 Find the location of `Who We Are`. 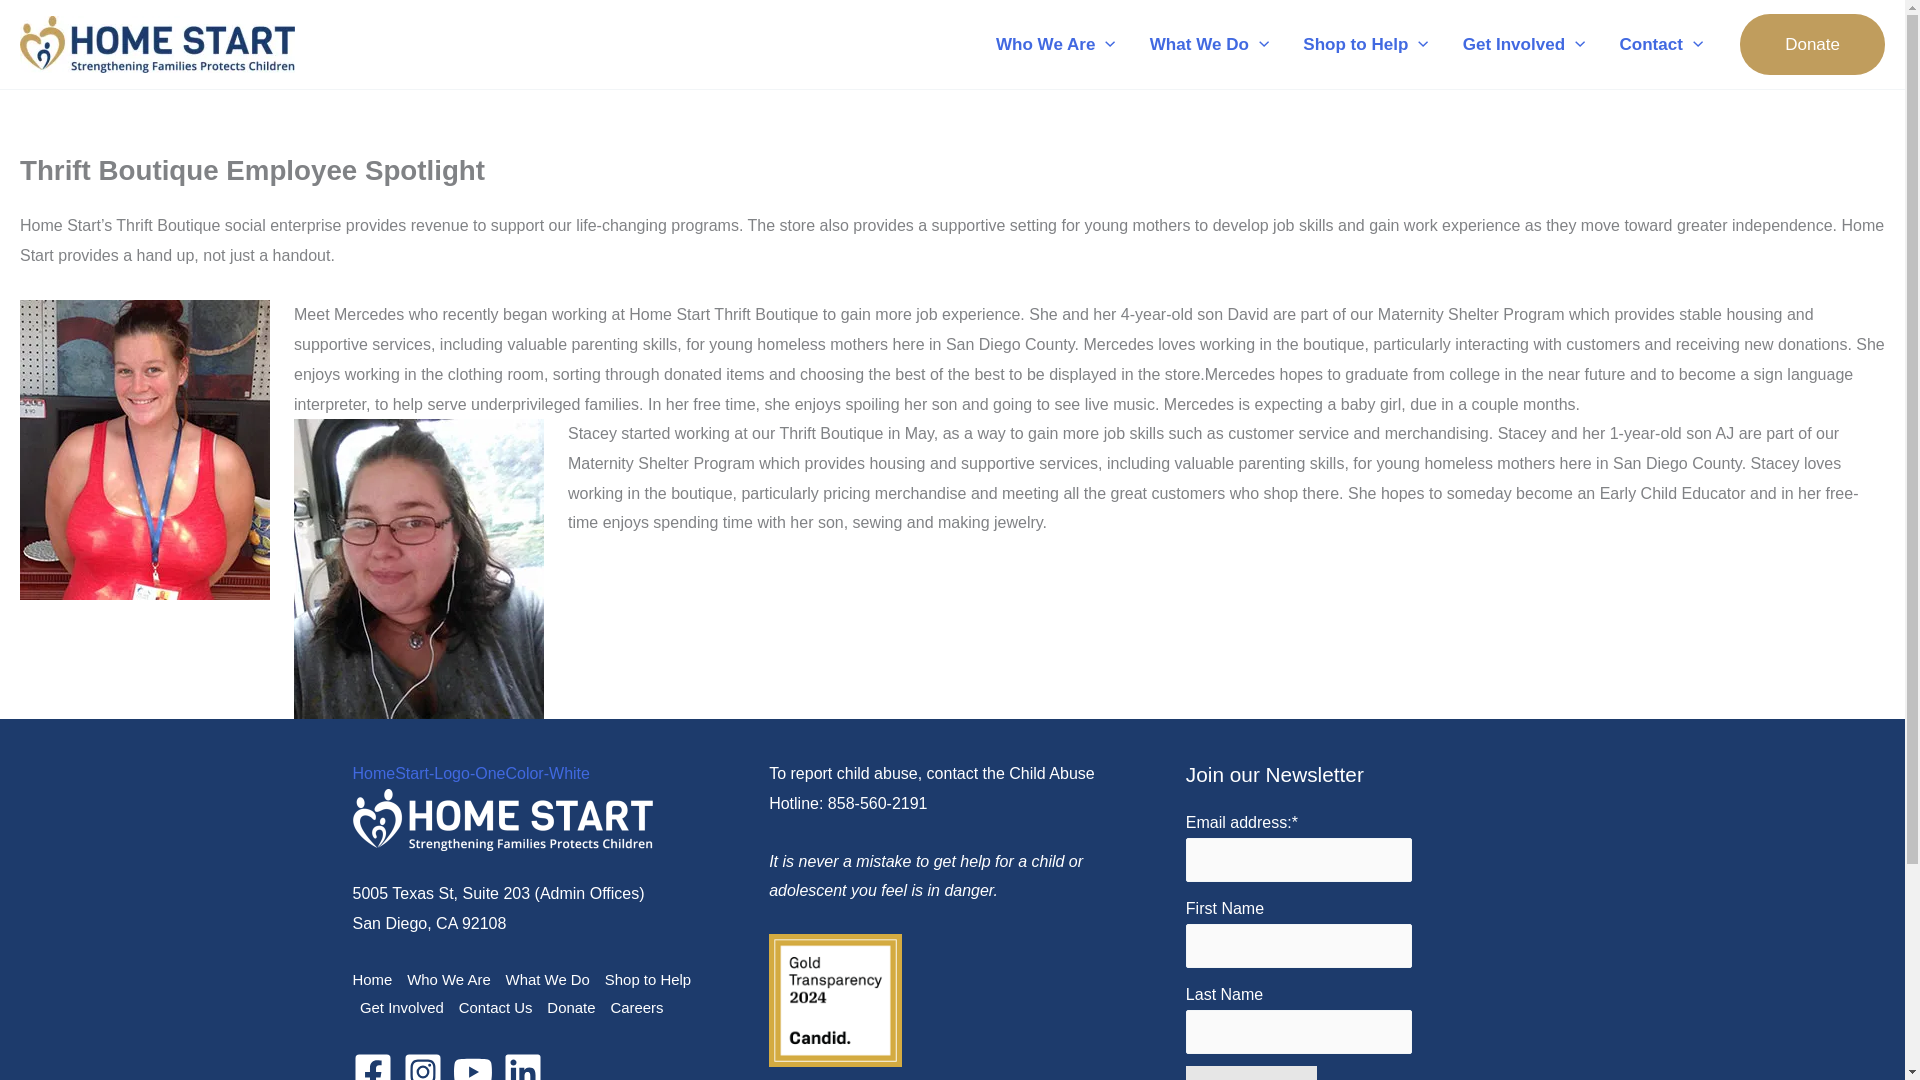

Who We Are is located at coordinates (1056, 44).